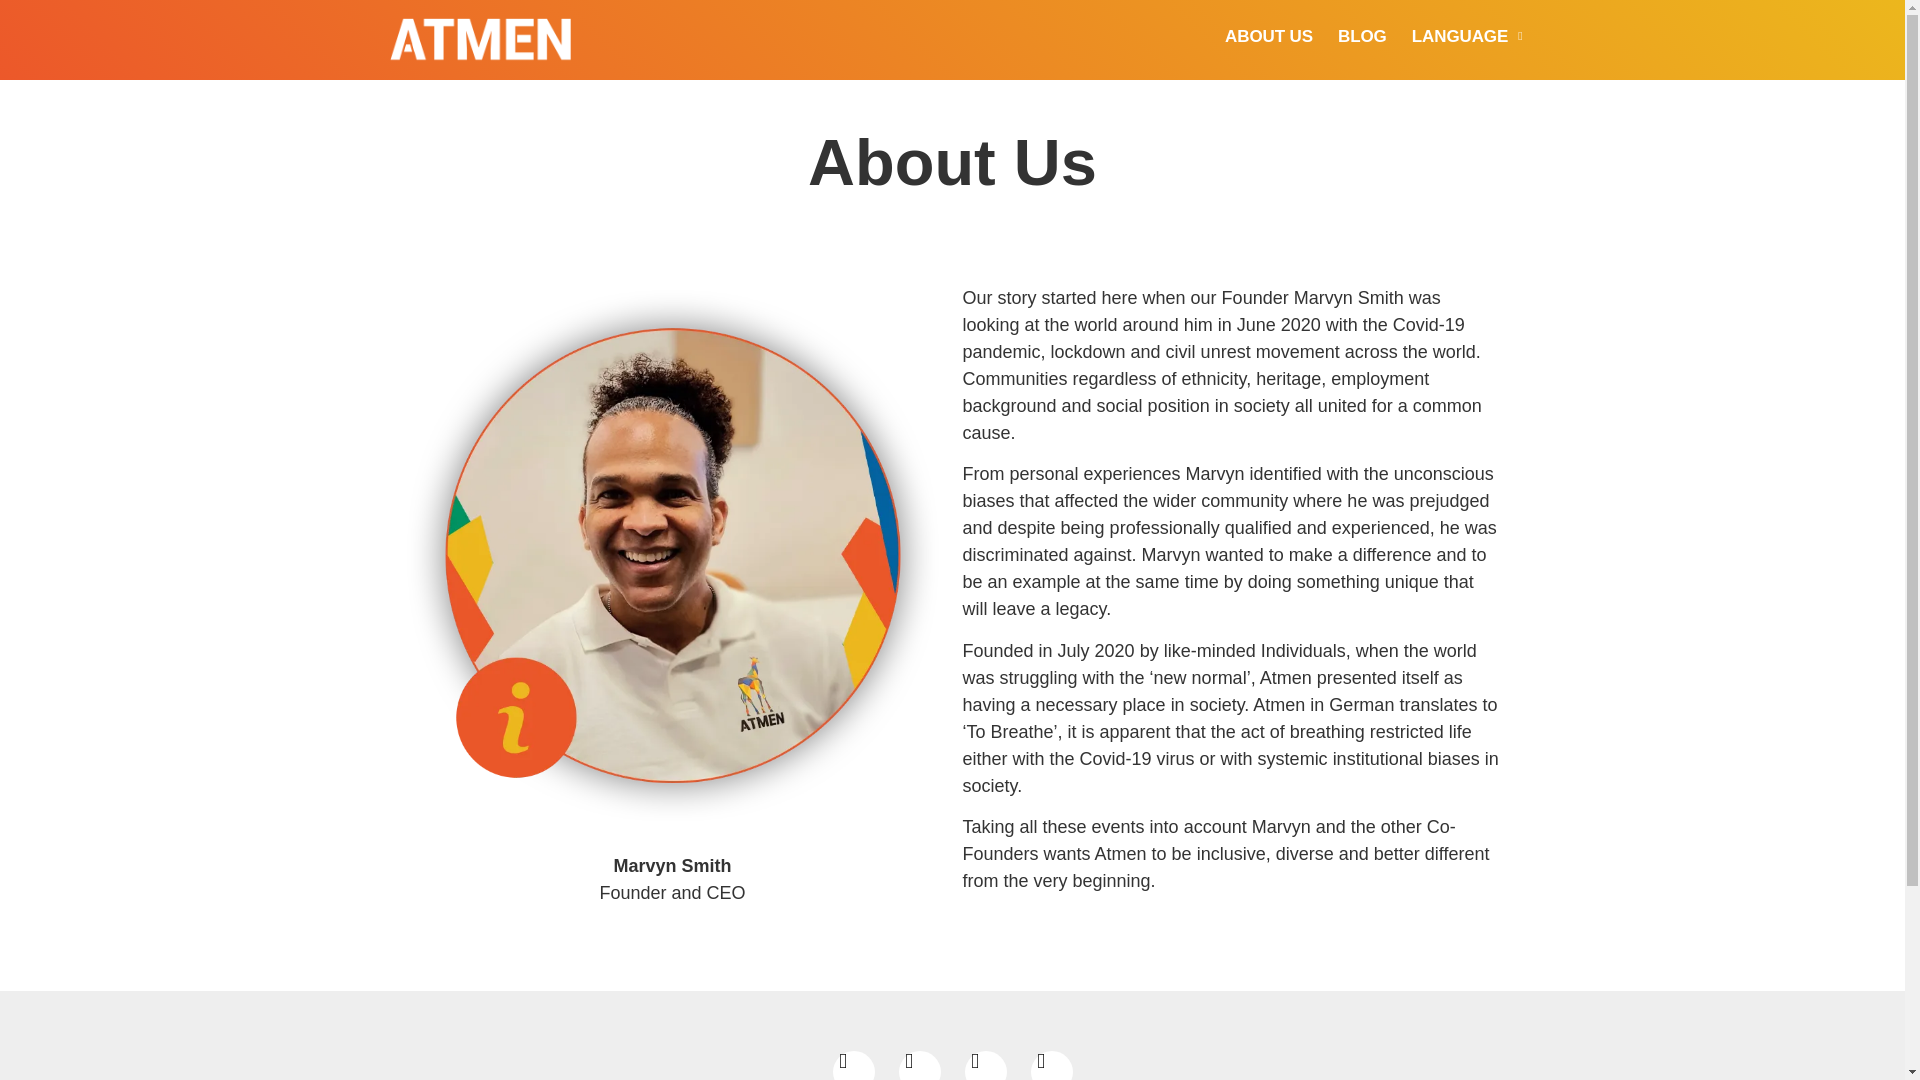  I want to click on LANGUAGE, so click(1466, 37).